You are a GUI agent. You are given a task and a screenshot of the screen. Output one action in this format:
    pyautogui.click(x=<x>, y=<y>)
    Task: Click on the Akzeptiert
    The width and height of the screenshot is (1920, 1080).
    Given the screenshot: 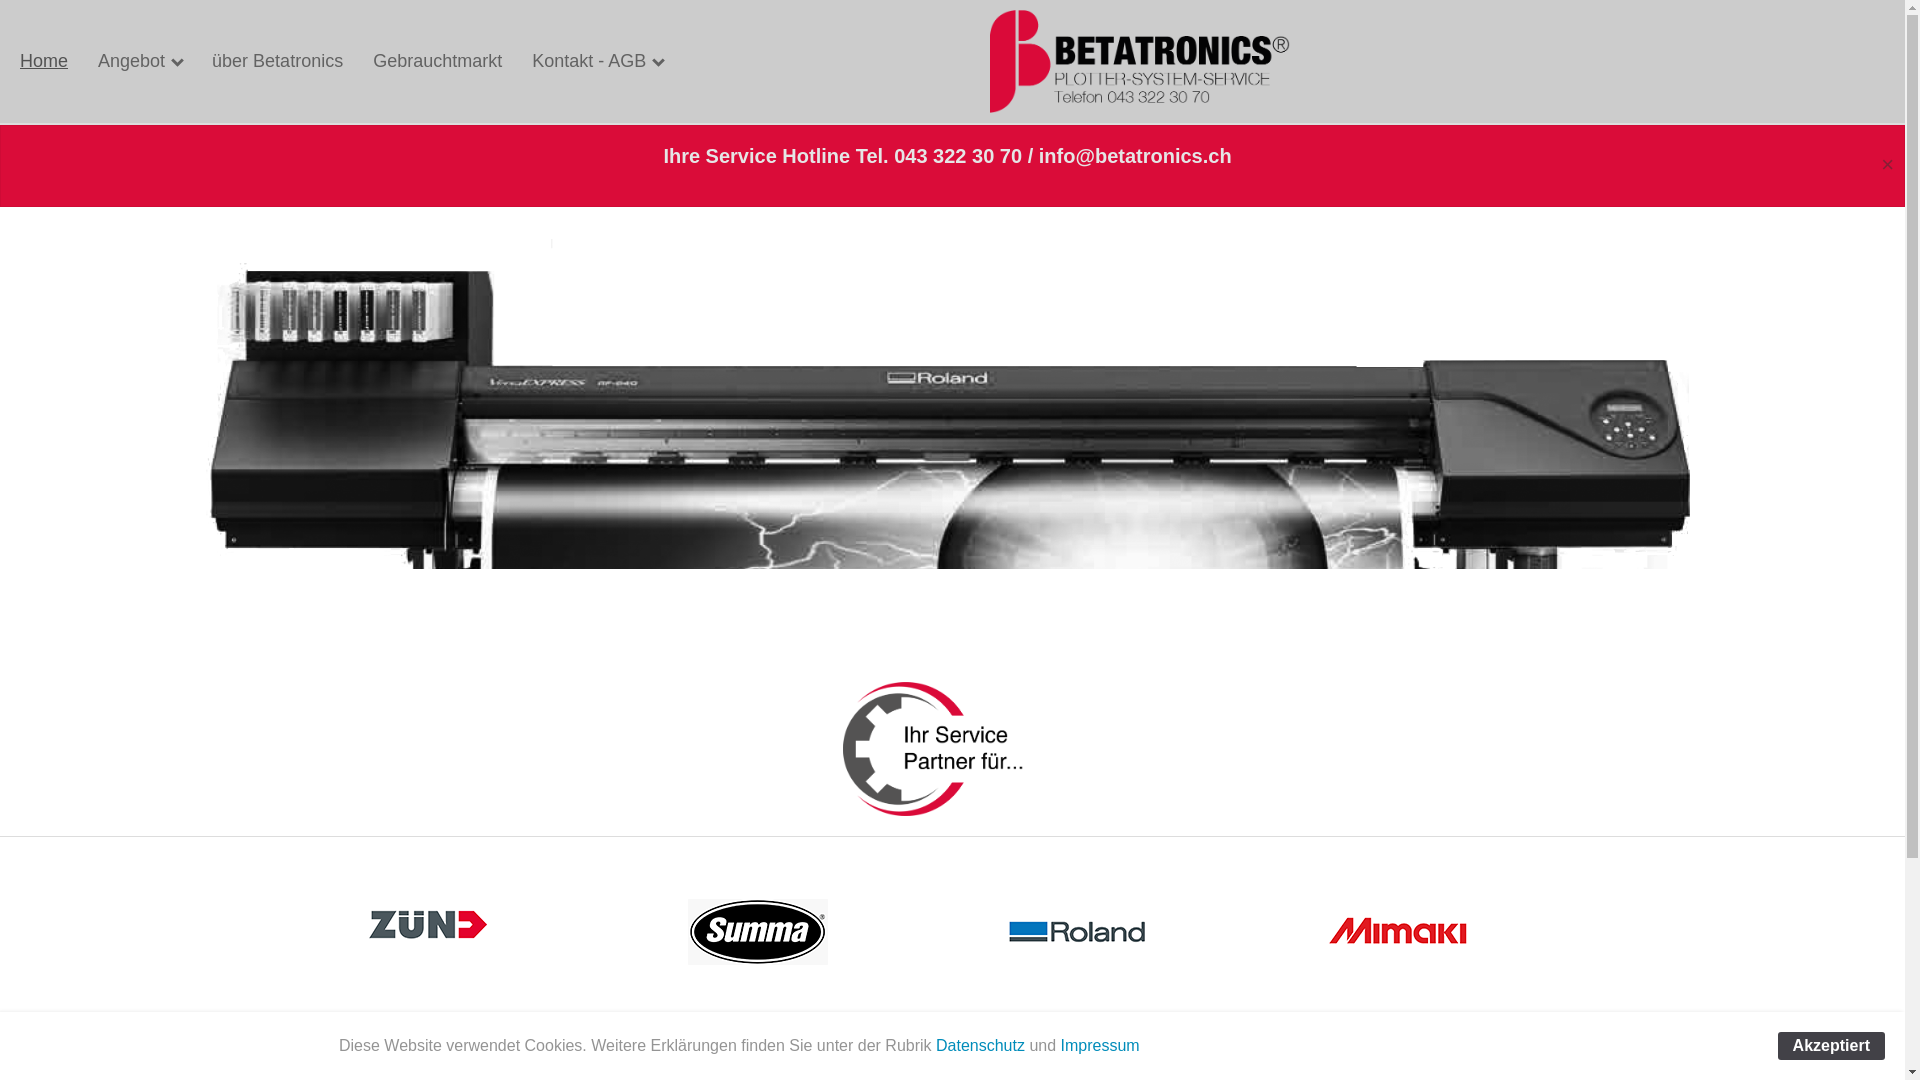 What is the action you would take?
    pyautogui.click(x=1832, y=1046)
    